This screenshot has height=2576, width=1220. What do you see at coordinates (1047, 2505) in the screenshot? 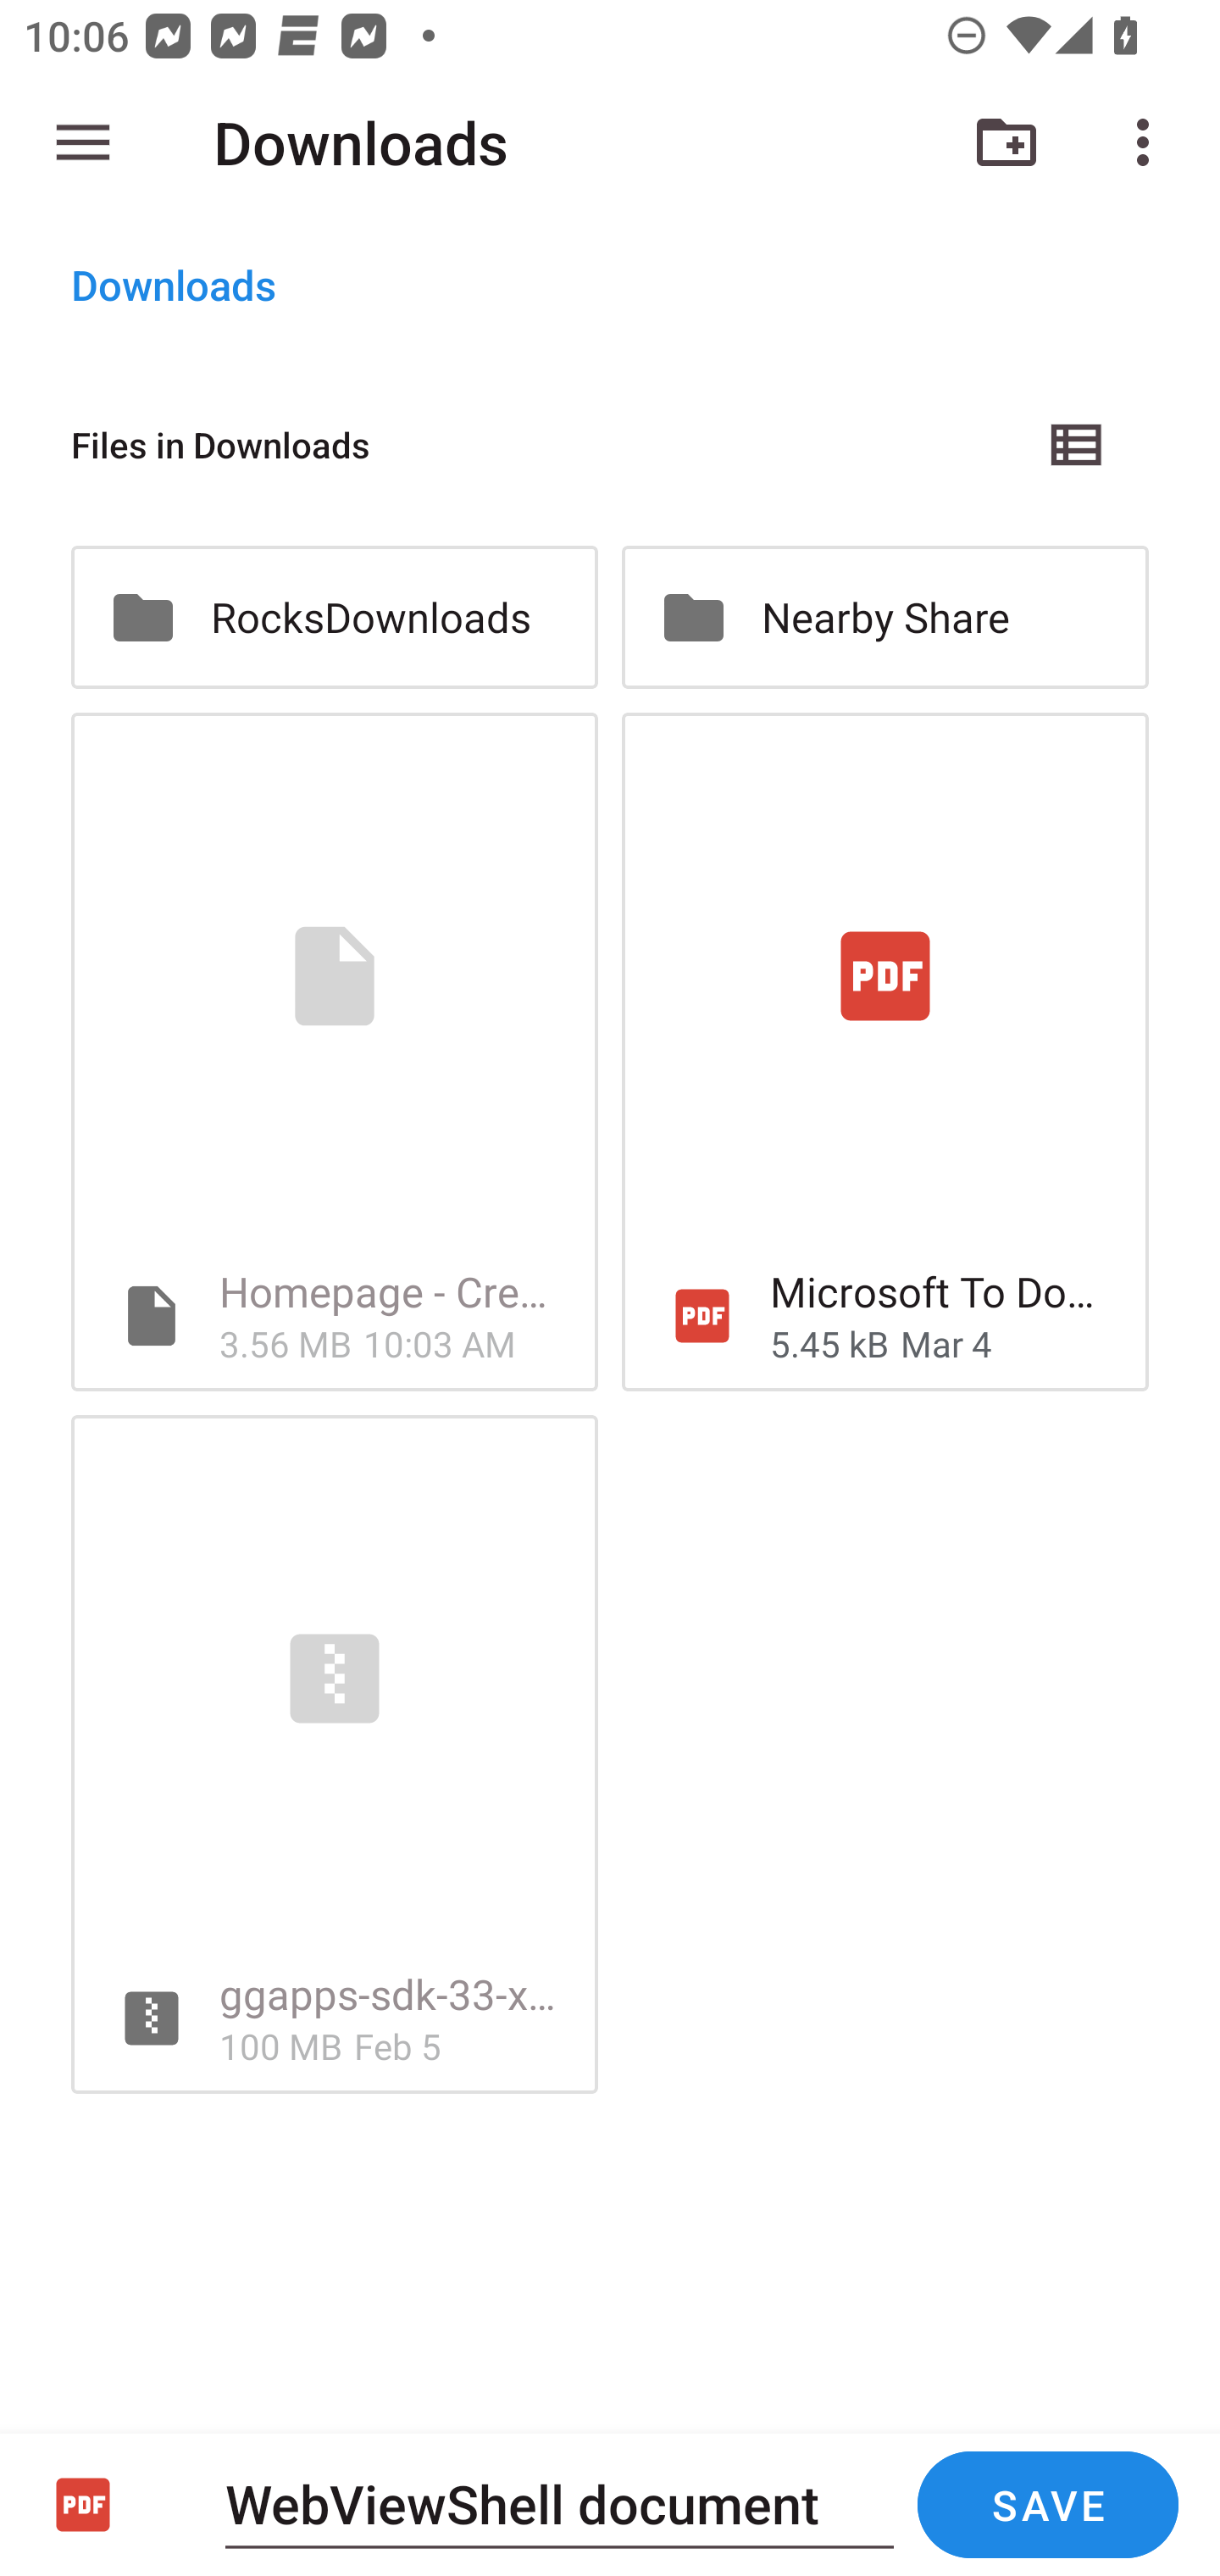
I see `SAVE` at bounding box center [1047, 2505].